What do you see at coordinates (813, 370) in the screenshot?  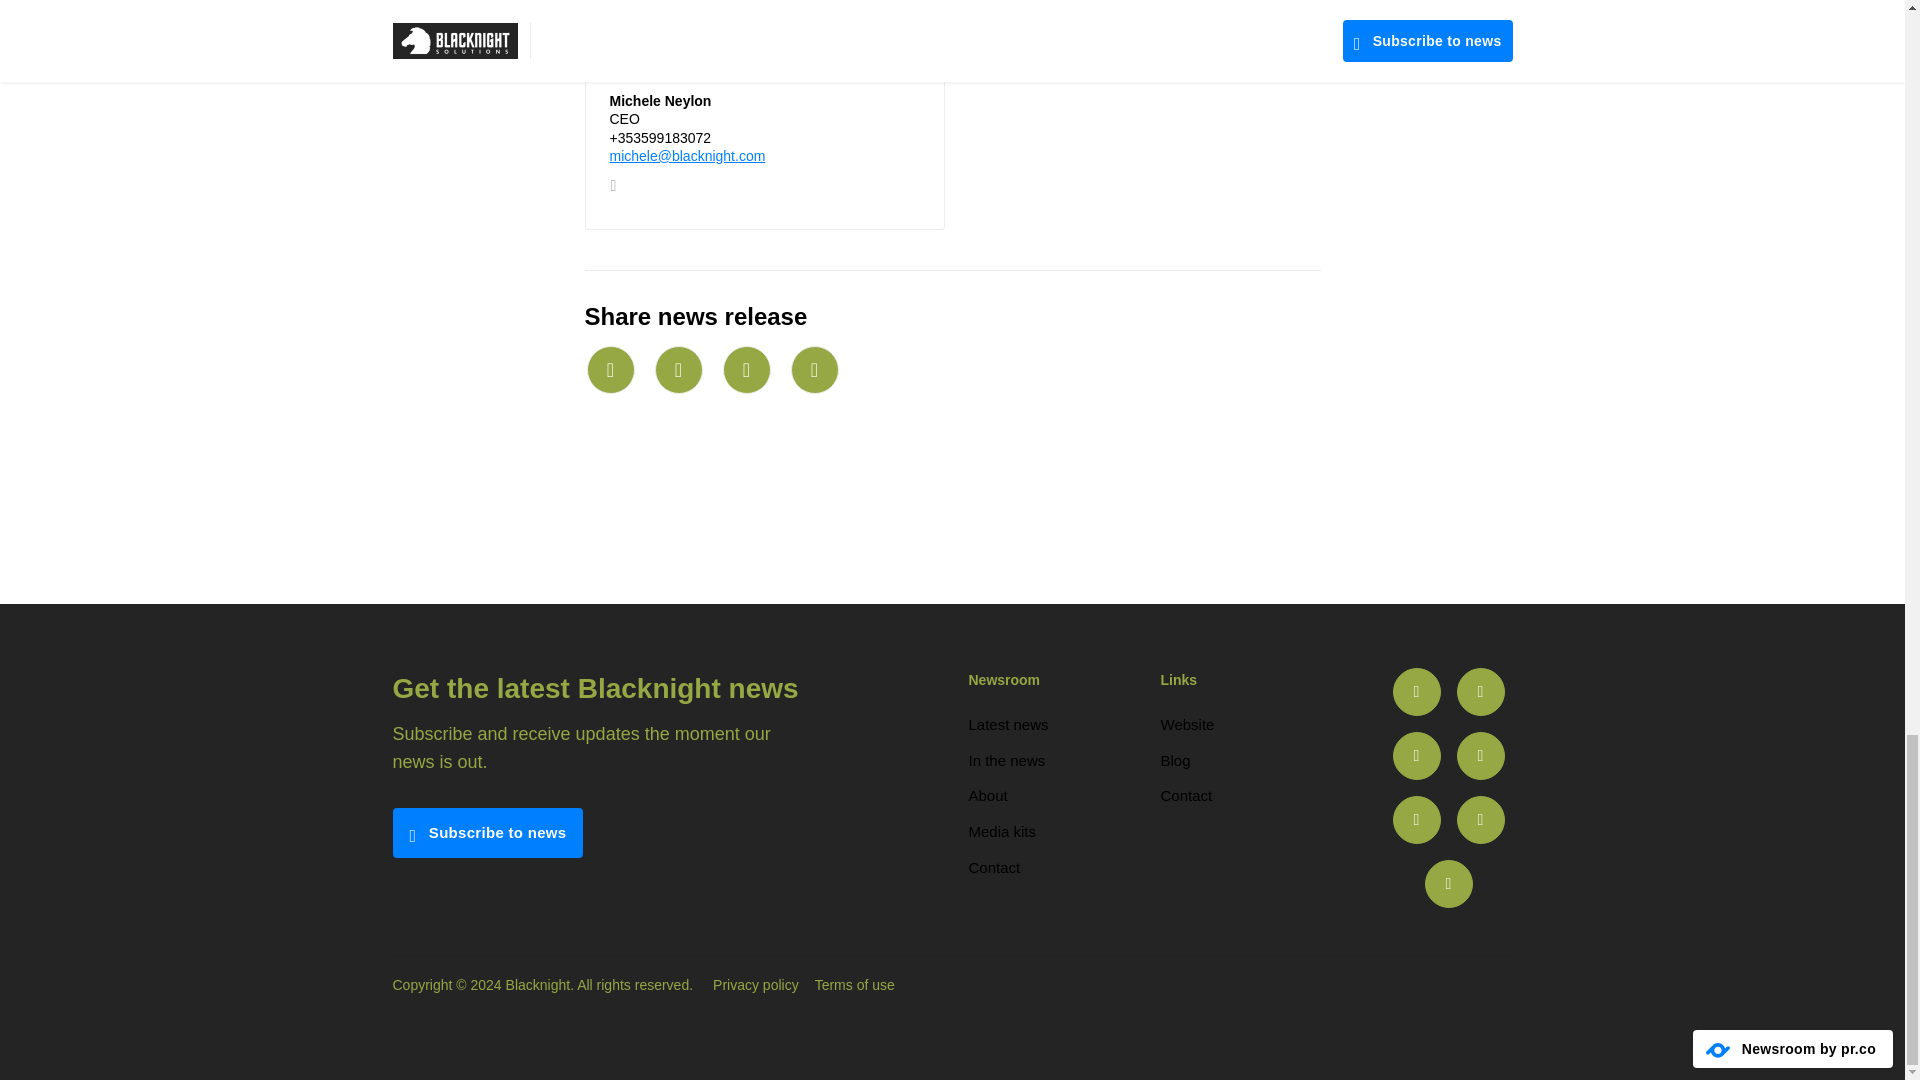 I see `Share this page on Facebook` at bounding box center [813, 370].